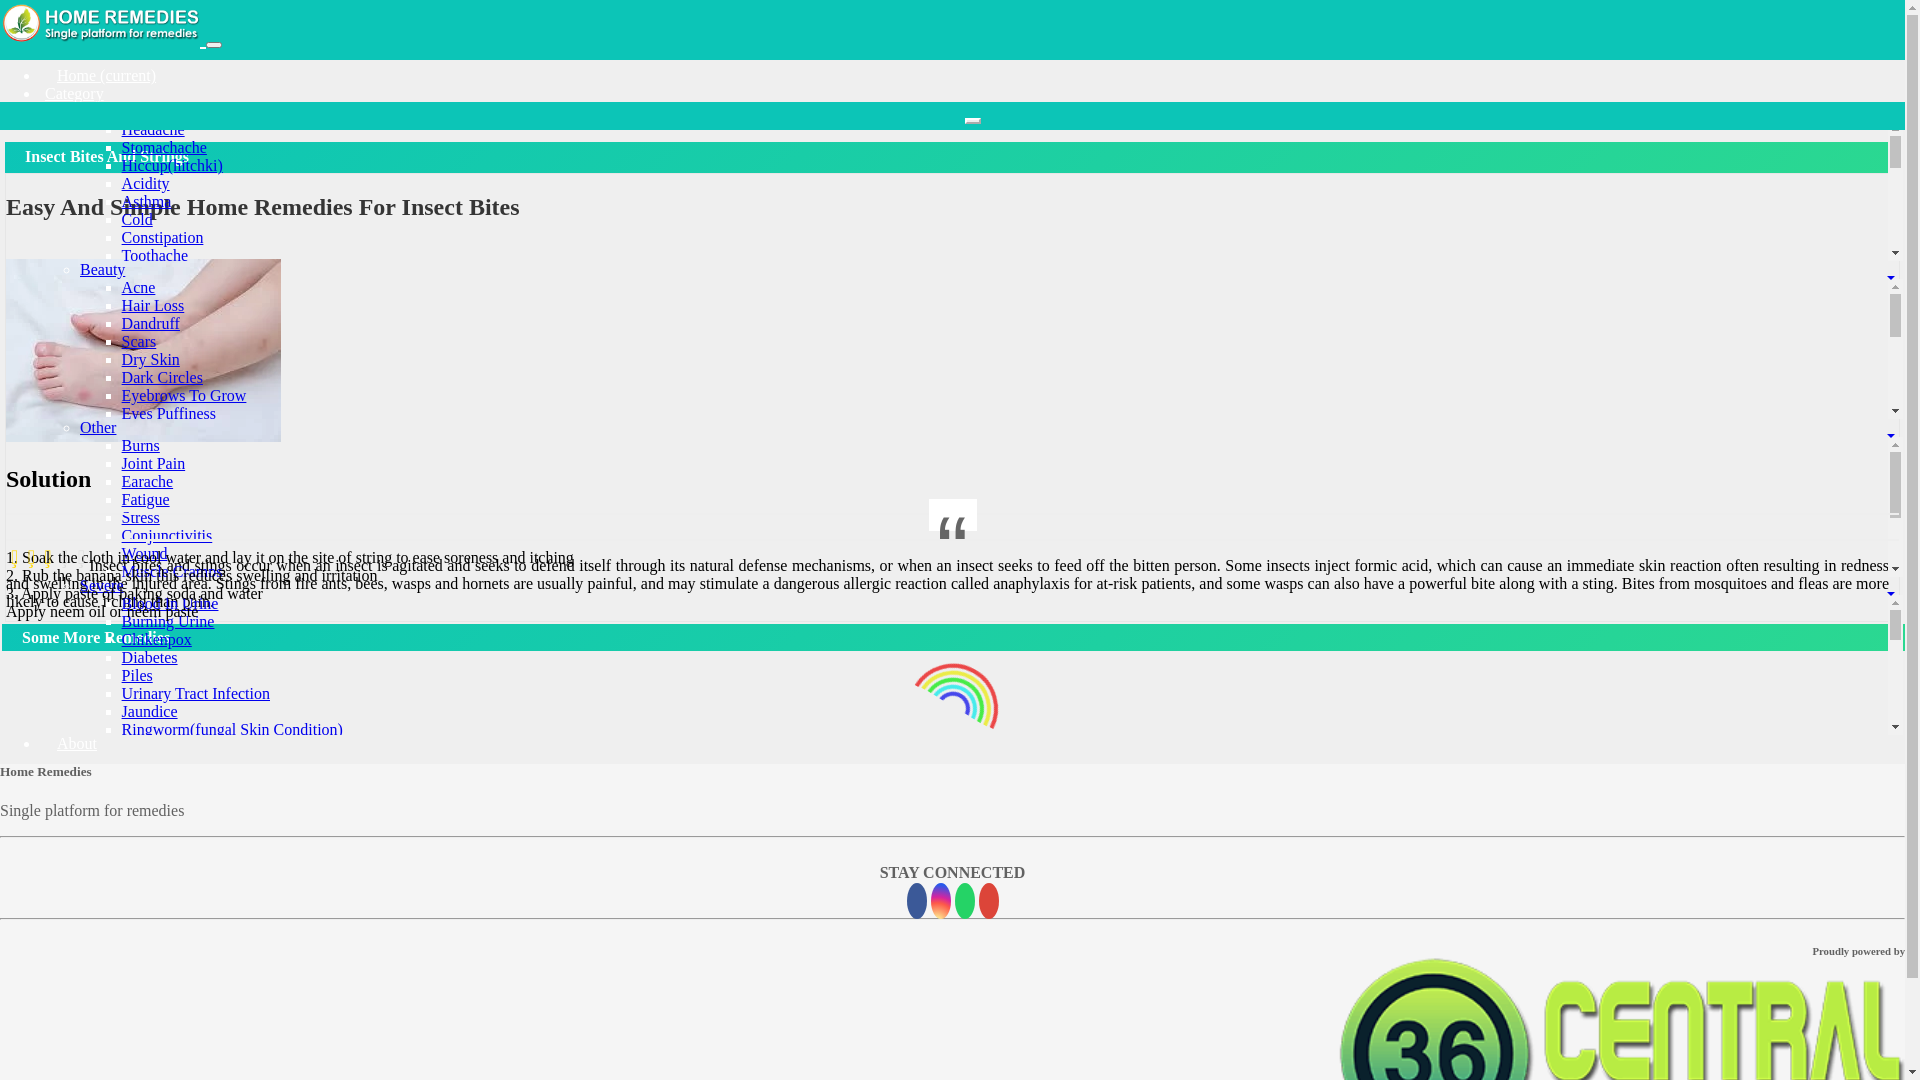 Image resolution: width=1920 pixels, height=1080 pixels. What do you see at coordinates (168, 621) in the screenshot?
I see `Burning Urine` at bounding box center [168, 621].